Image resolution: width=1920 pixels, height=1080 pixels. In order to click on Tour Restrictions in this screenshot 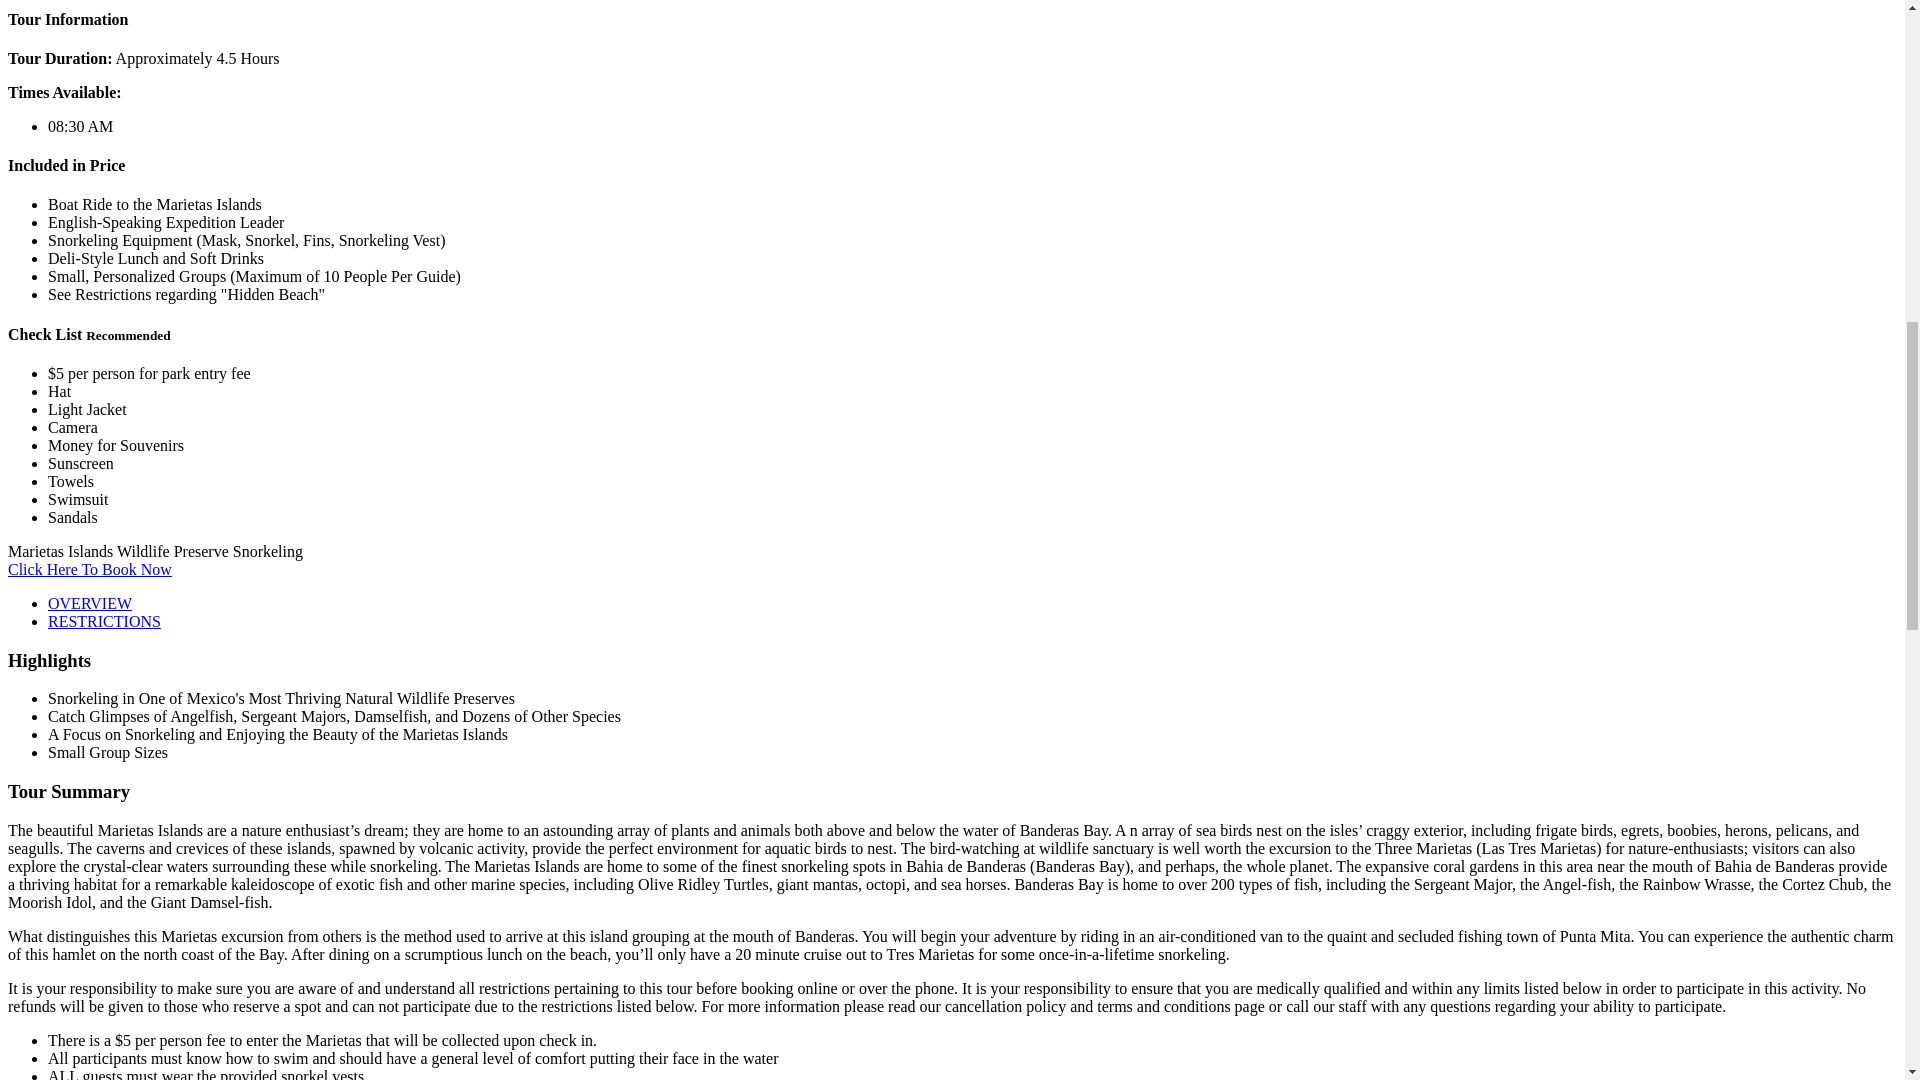, I will do `click(104, 621)`.